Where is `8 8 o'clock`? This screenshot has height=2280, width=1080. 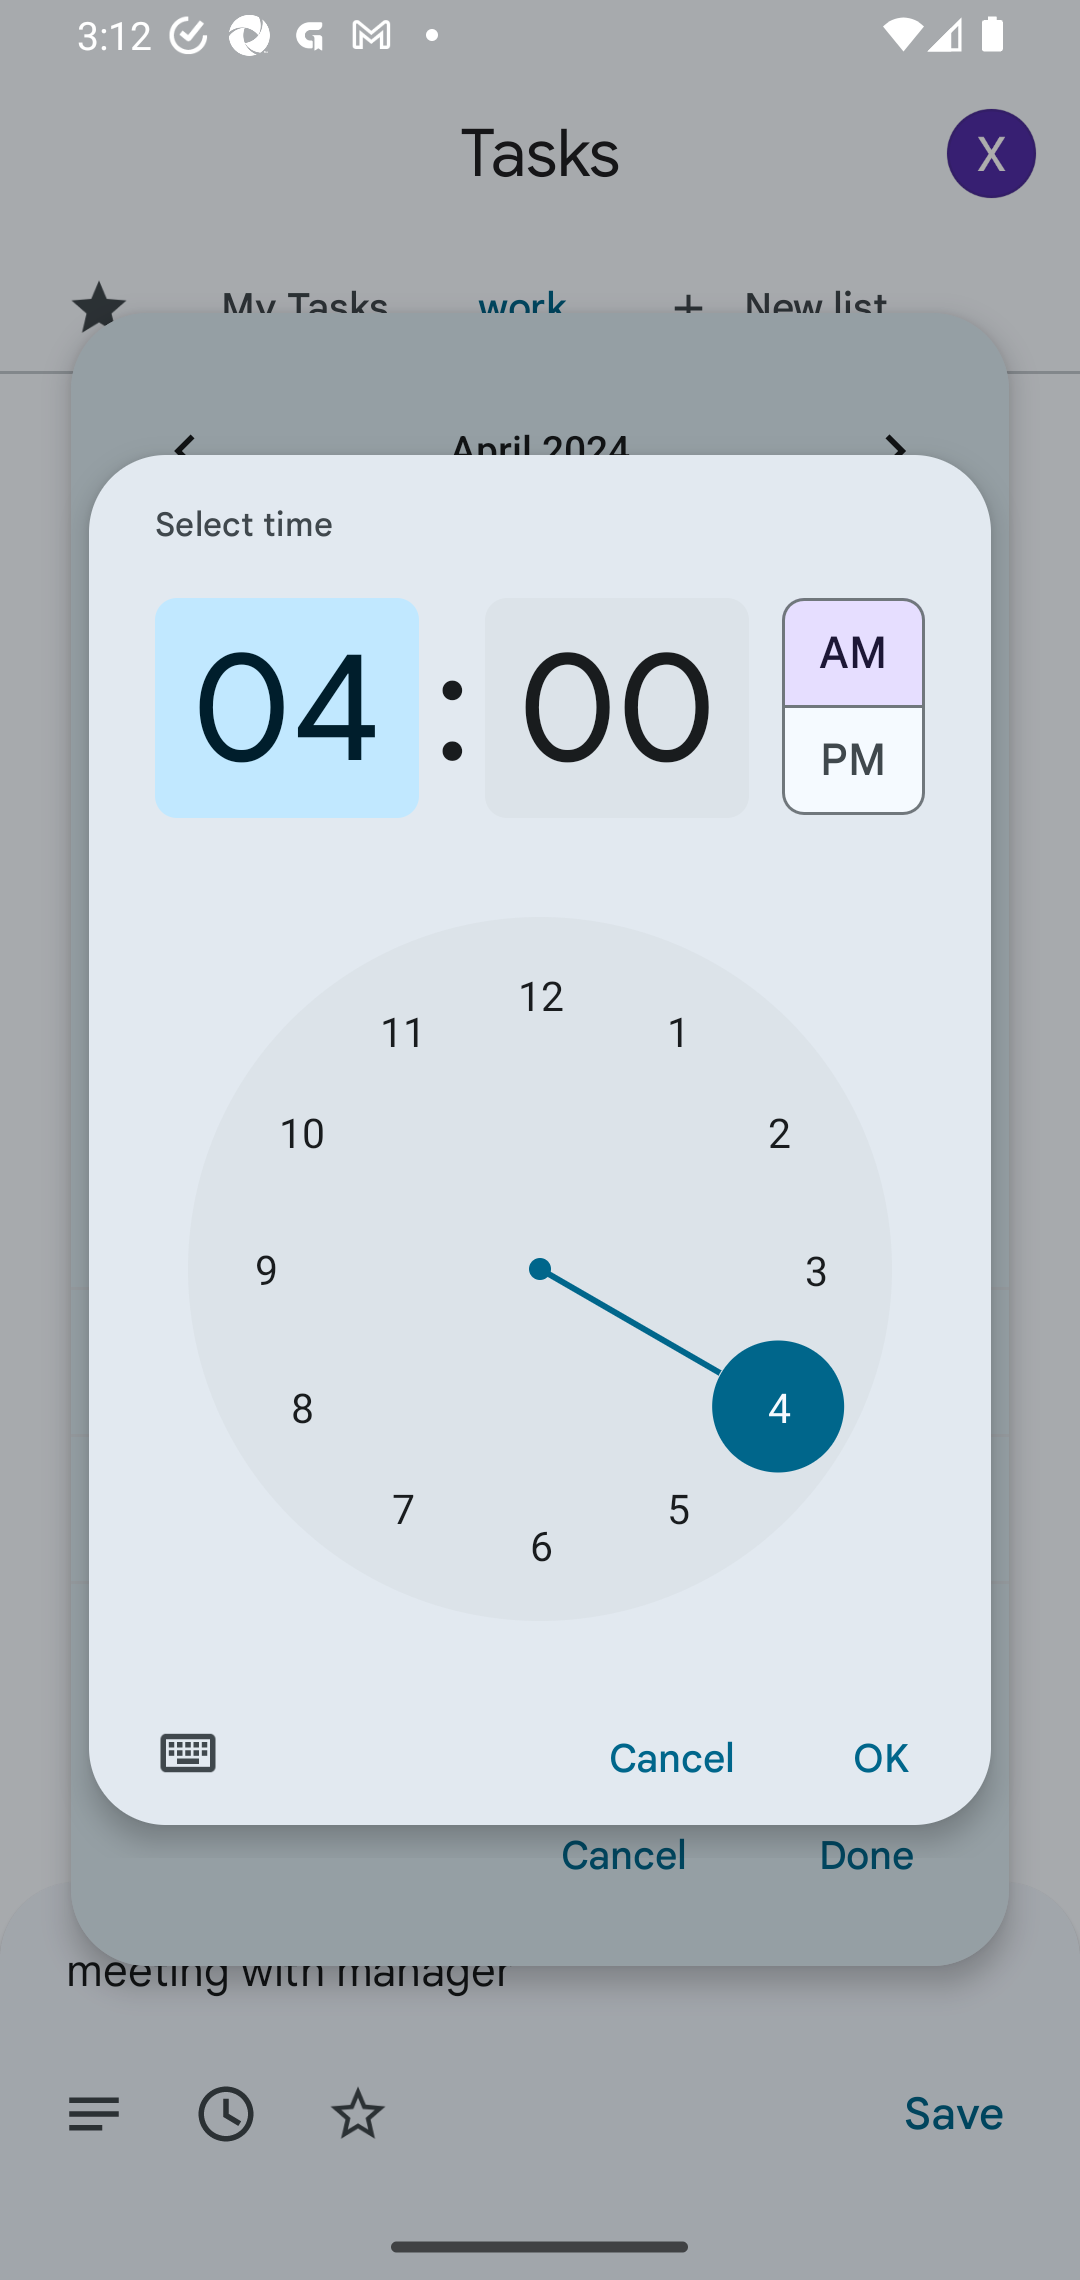 8 8 o'clock is located at coordinates (302, 1406).